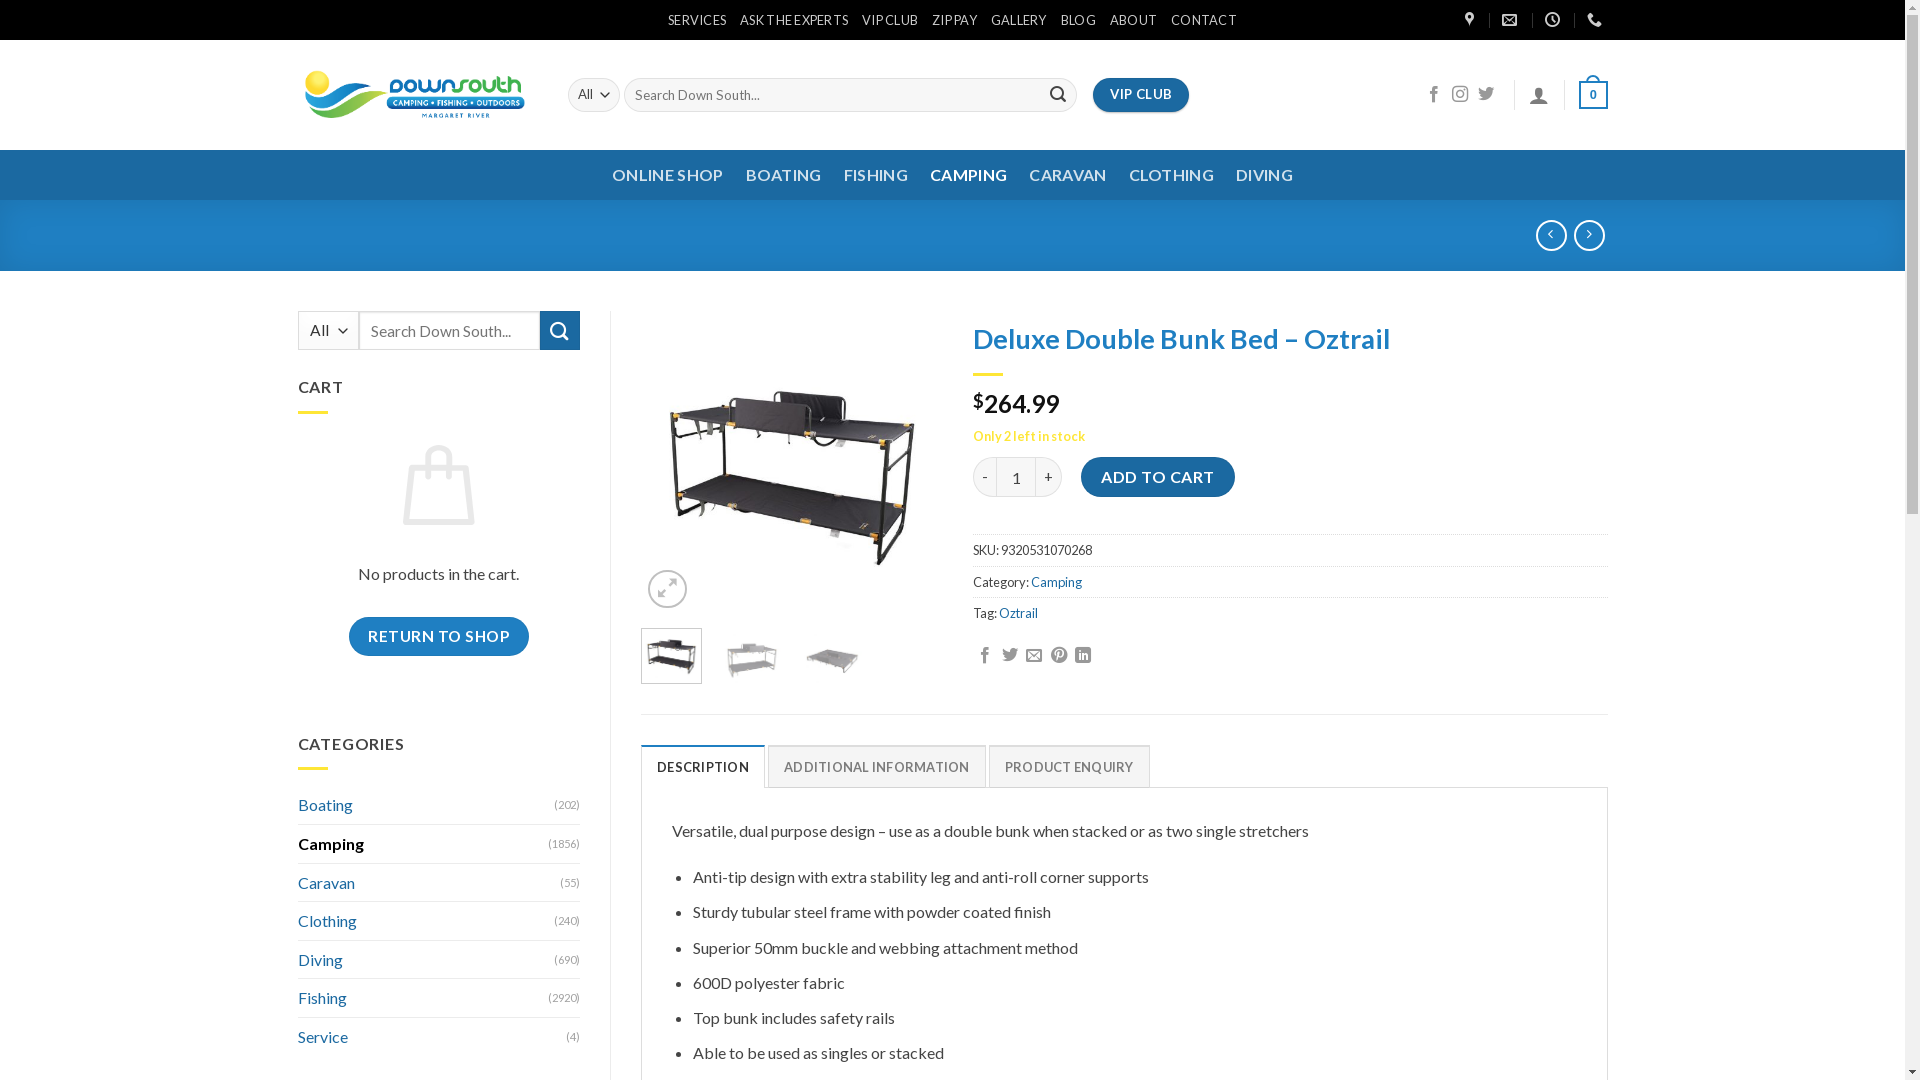 This screenshot has height=1080, width=1920. What do you see at coordinates (968, 175) in the screenshot?
I see `CAMPING` at bounding box center [968, 175].